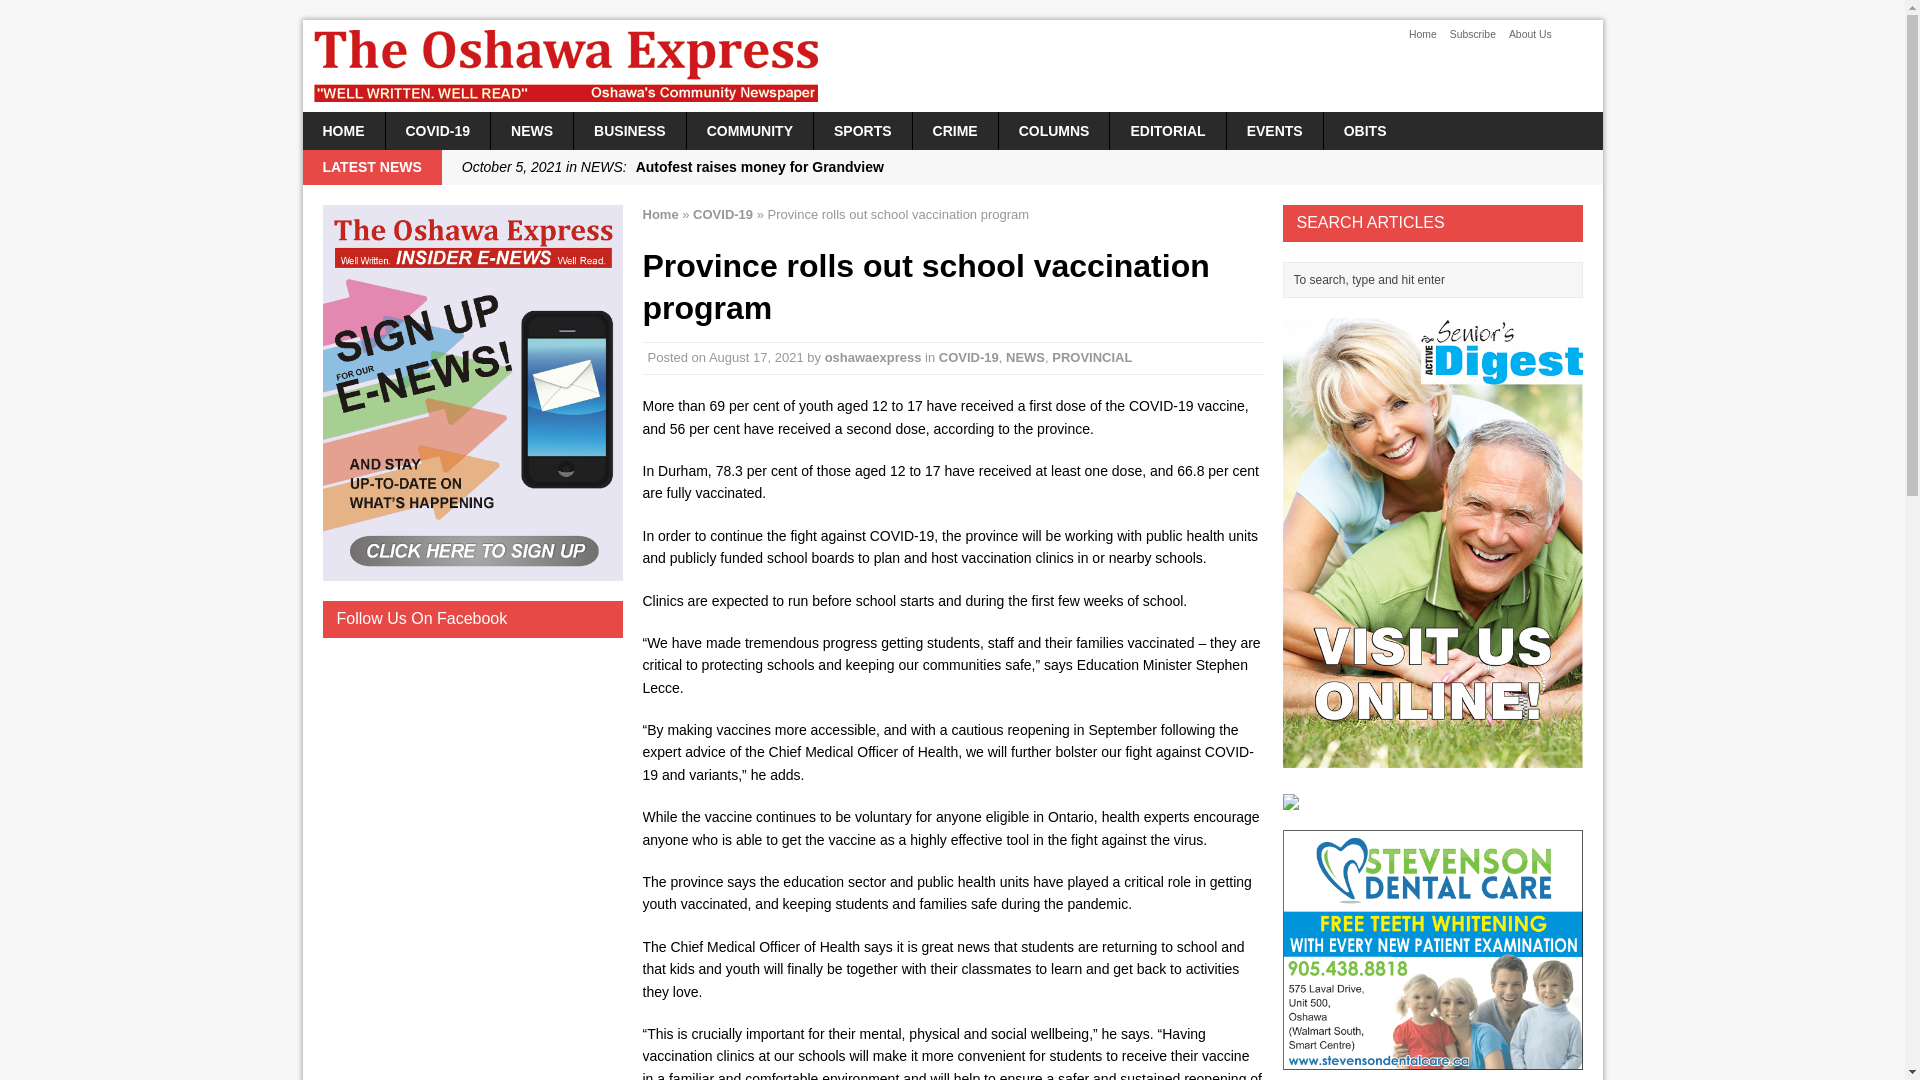 The height and width of the screenshot is (1080, 1920). What do you see at coordinates (630, 131) in the screenshot?
I see `BUSINESS` at bounding box center [630, 131].